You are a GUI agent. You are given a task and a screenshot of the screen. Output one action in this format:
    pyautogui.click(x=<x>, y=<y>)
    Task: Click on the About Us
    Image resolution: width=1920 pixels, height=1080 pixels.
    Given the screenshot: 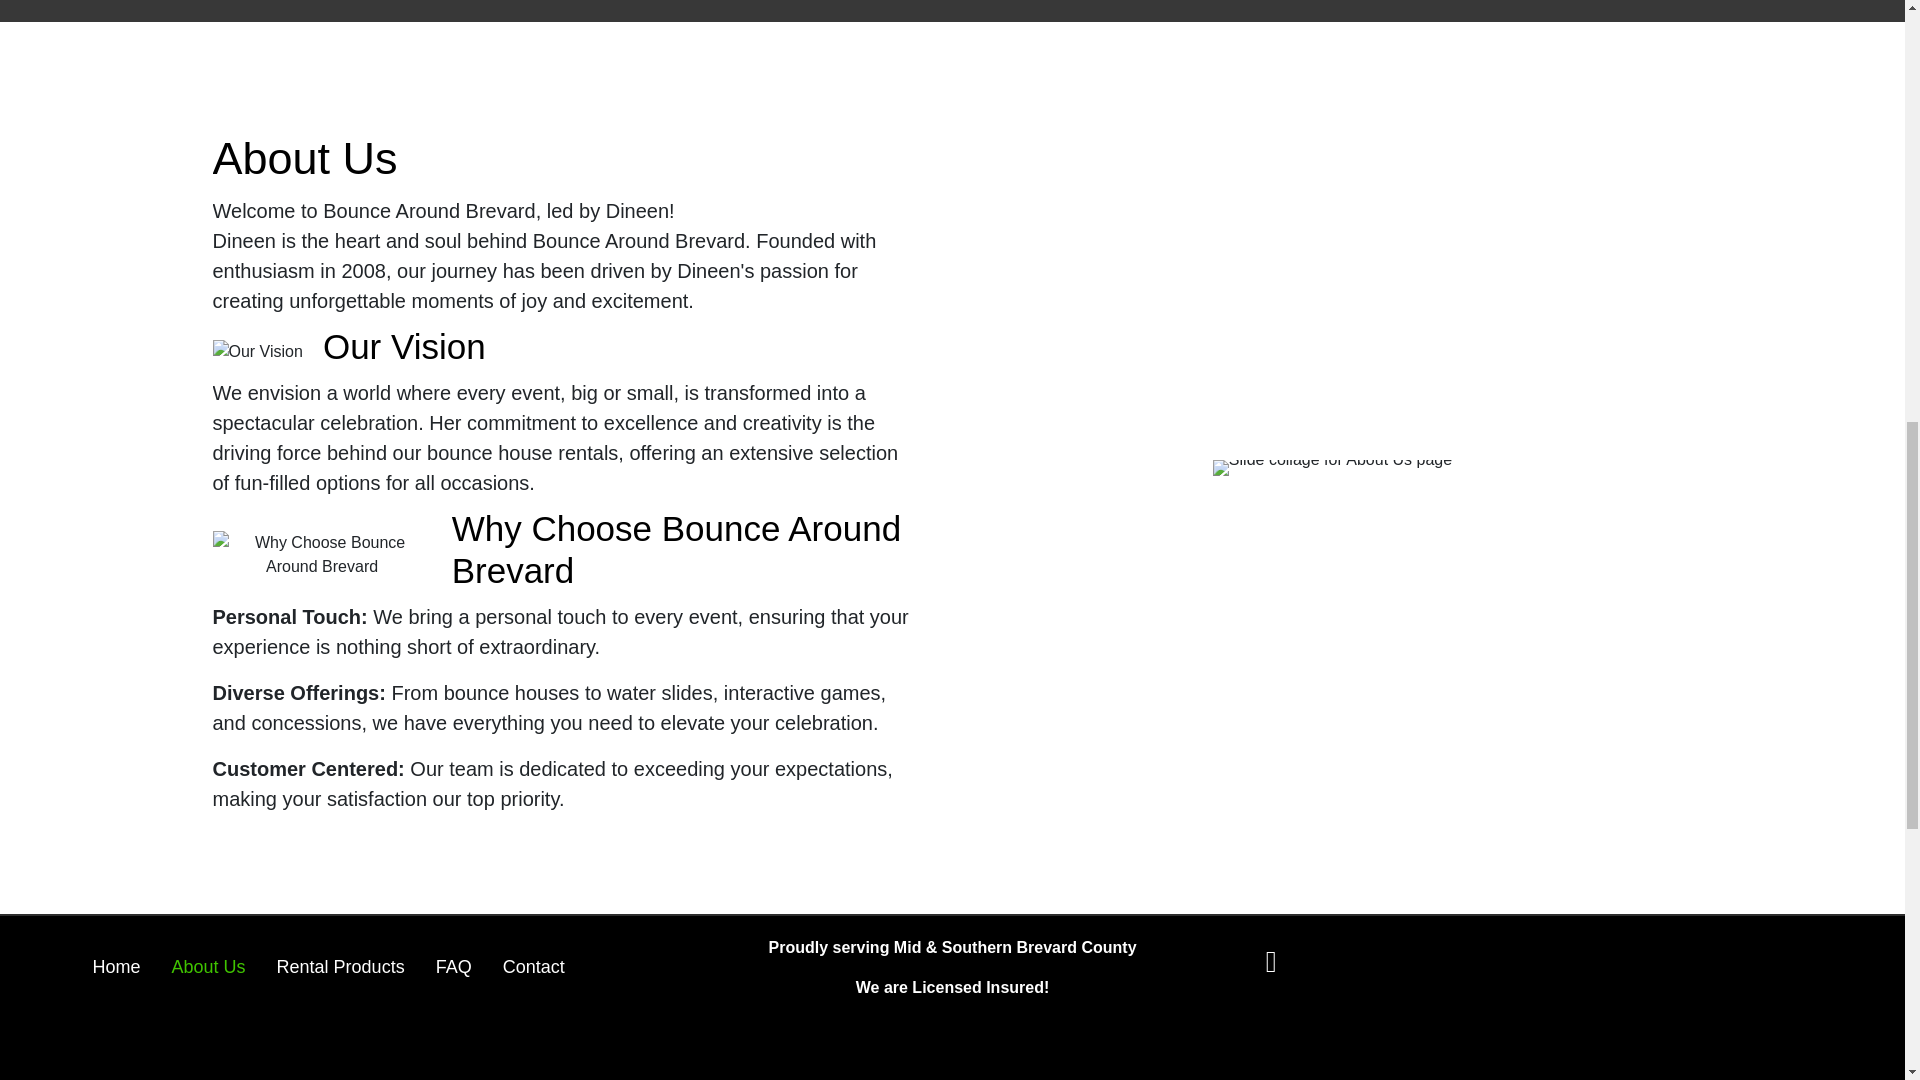 What is the action you would take?
    pyautogui.click(x=209, y=966)
    